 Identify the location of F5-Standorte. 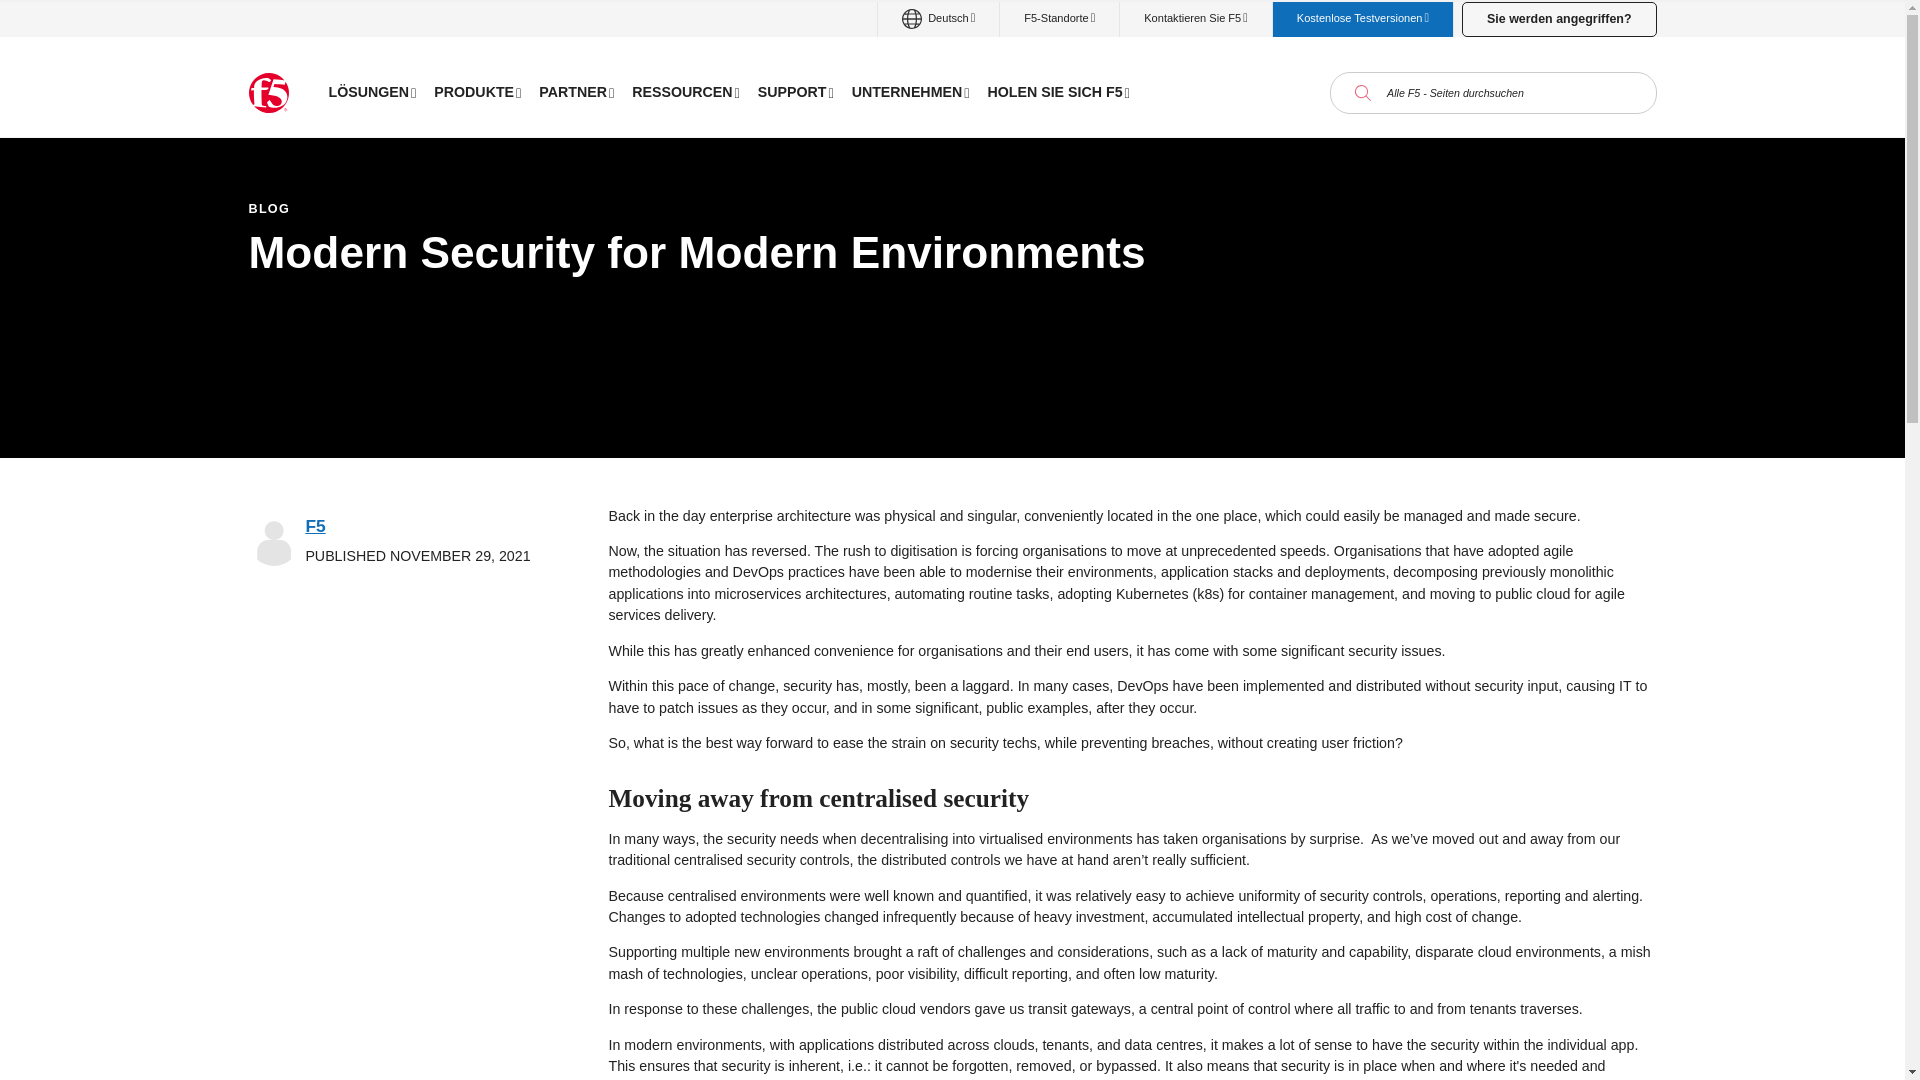
(1060, 18).